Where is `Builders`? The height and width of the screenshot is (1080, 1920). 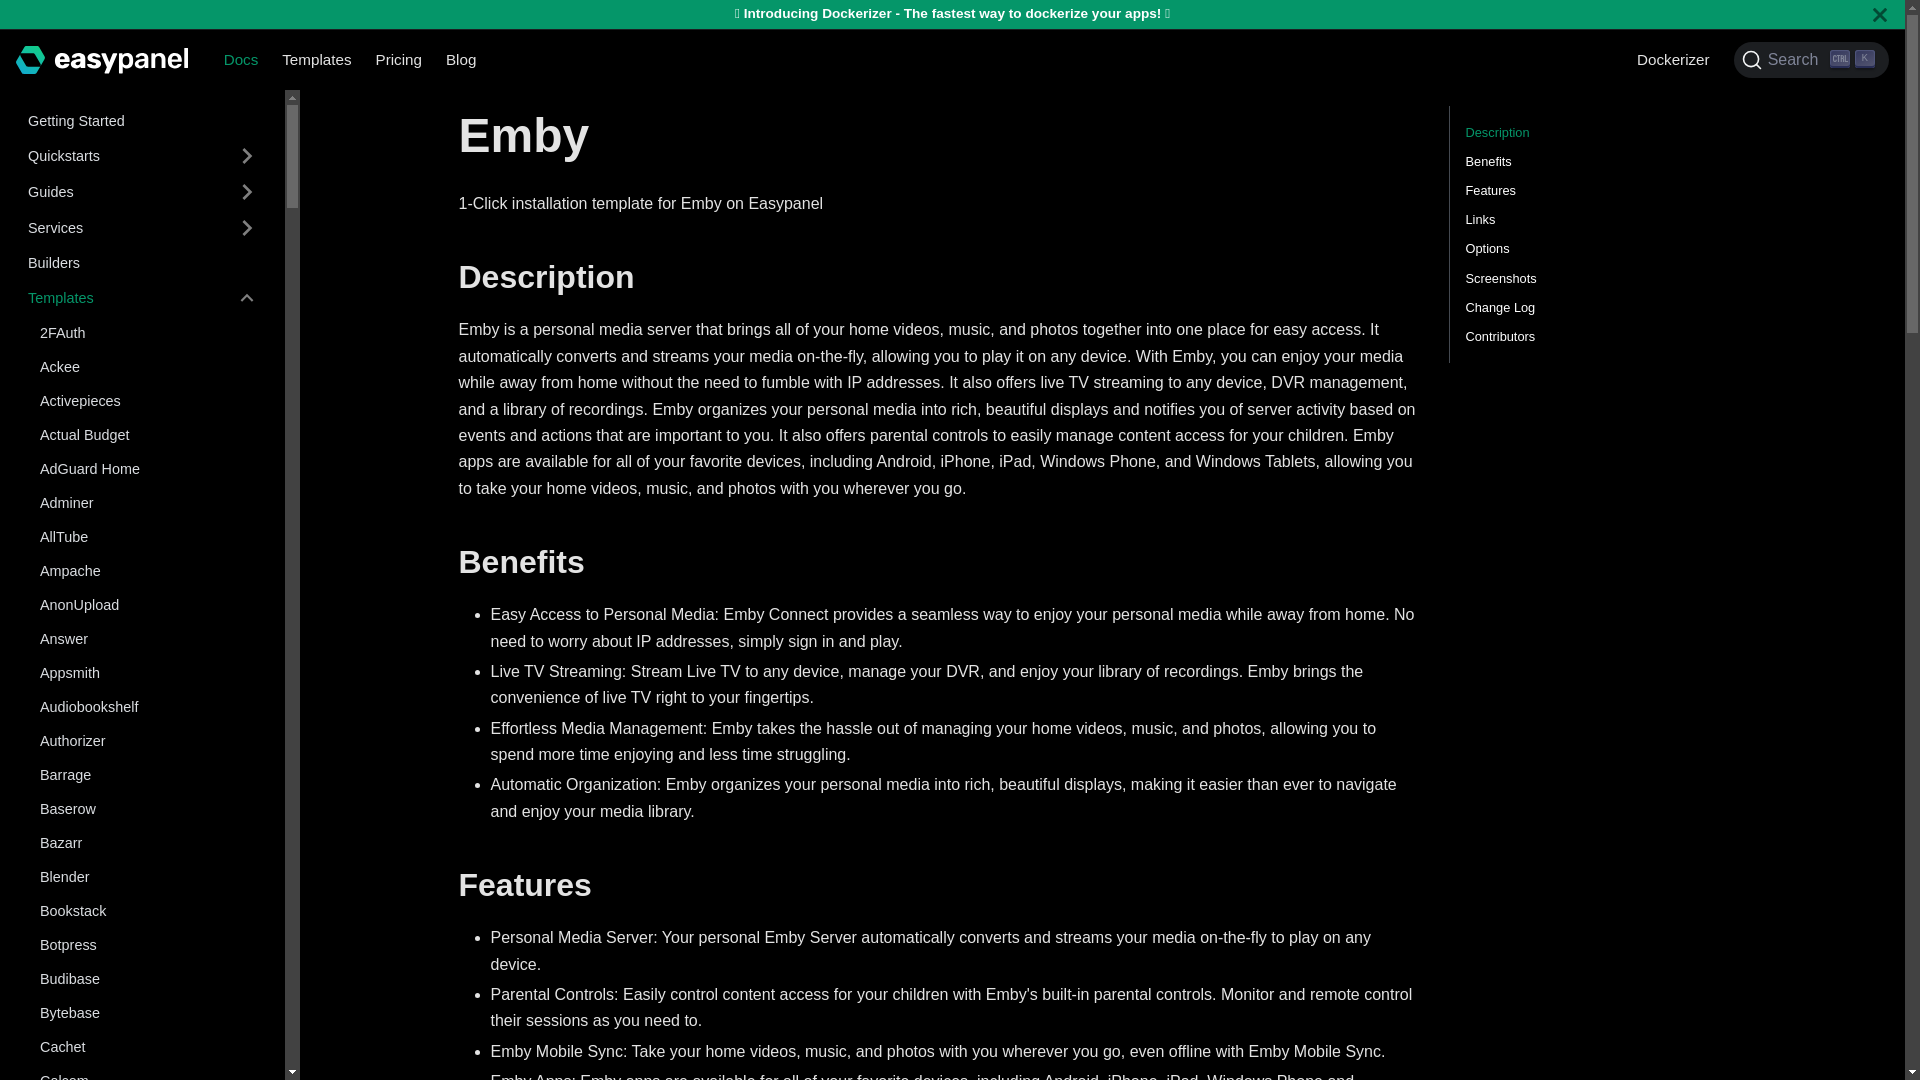
Builders is located at coordinates (142, 262).